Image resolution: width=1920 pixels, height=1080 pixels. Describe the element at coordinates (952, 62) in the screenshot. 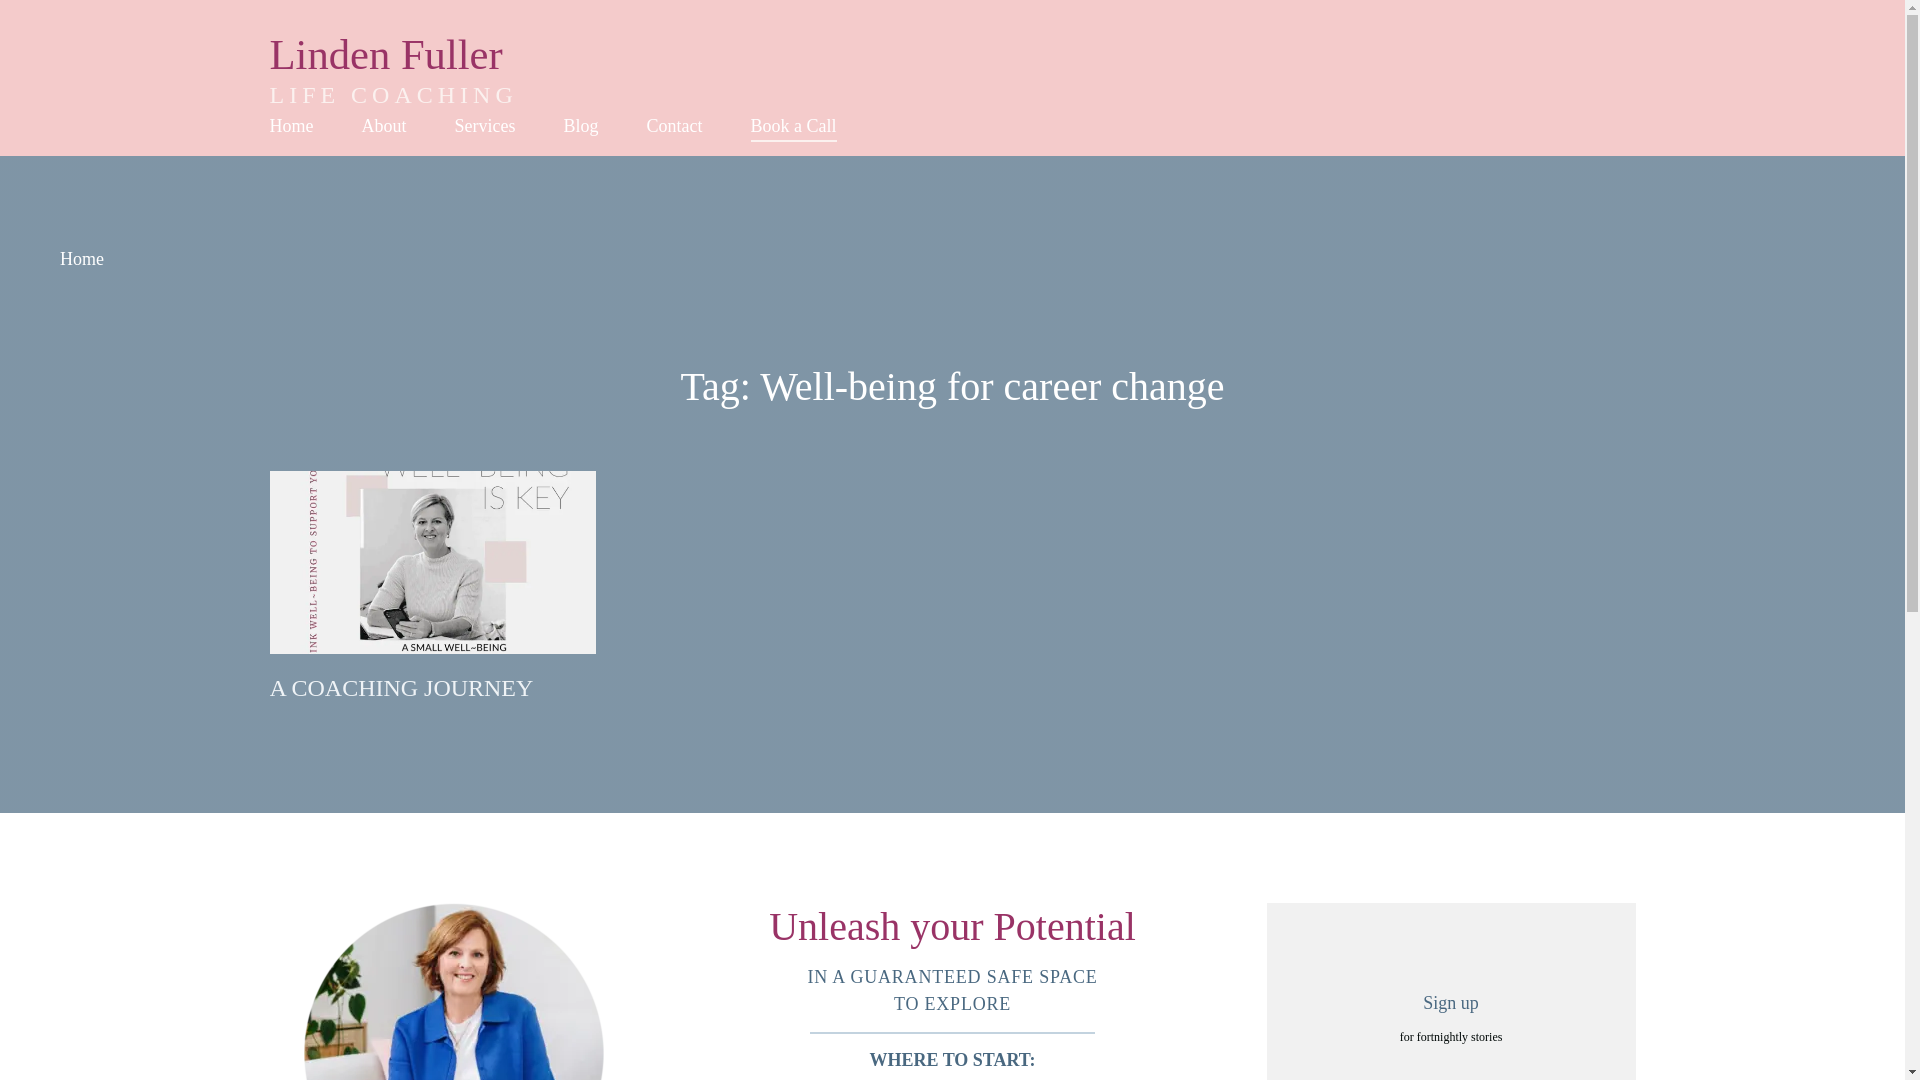

I see `Blog` at that location.